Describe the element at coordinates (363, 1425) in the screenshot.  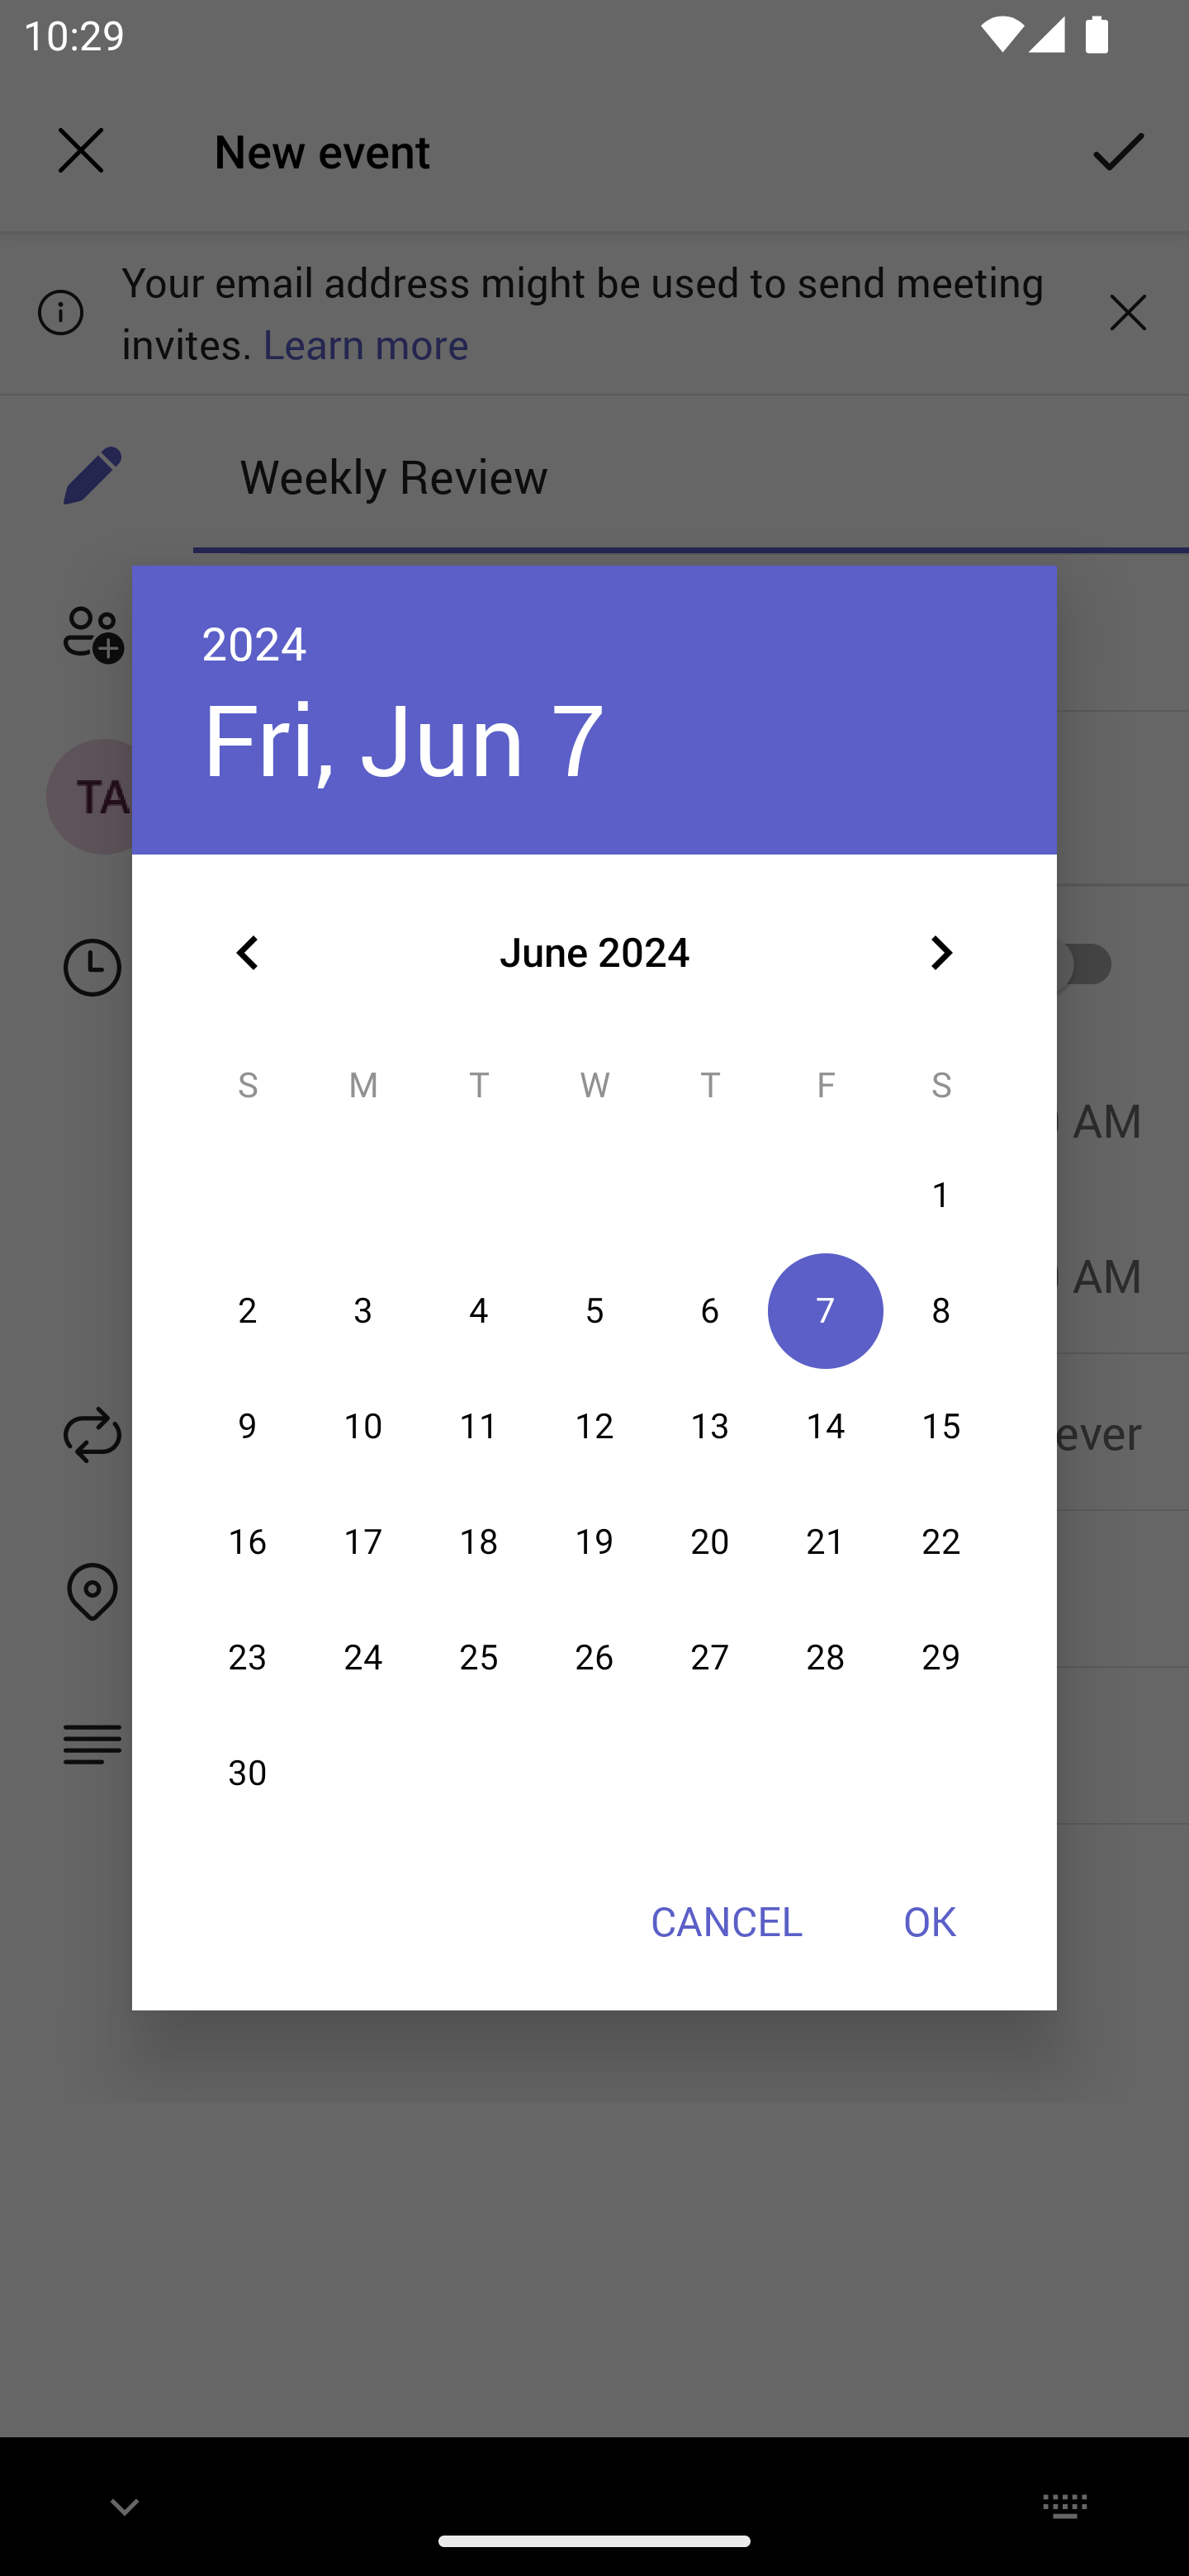
I see `10 10 June 2024` at that location.